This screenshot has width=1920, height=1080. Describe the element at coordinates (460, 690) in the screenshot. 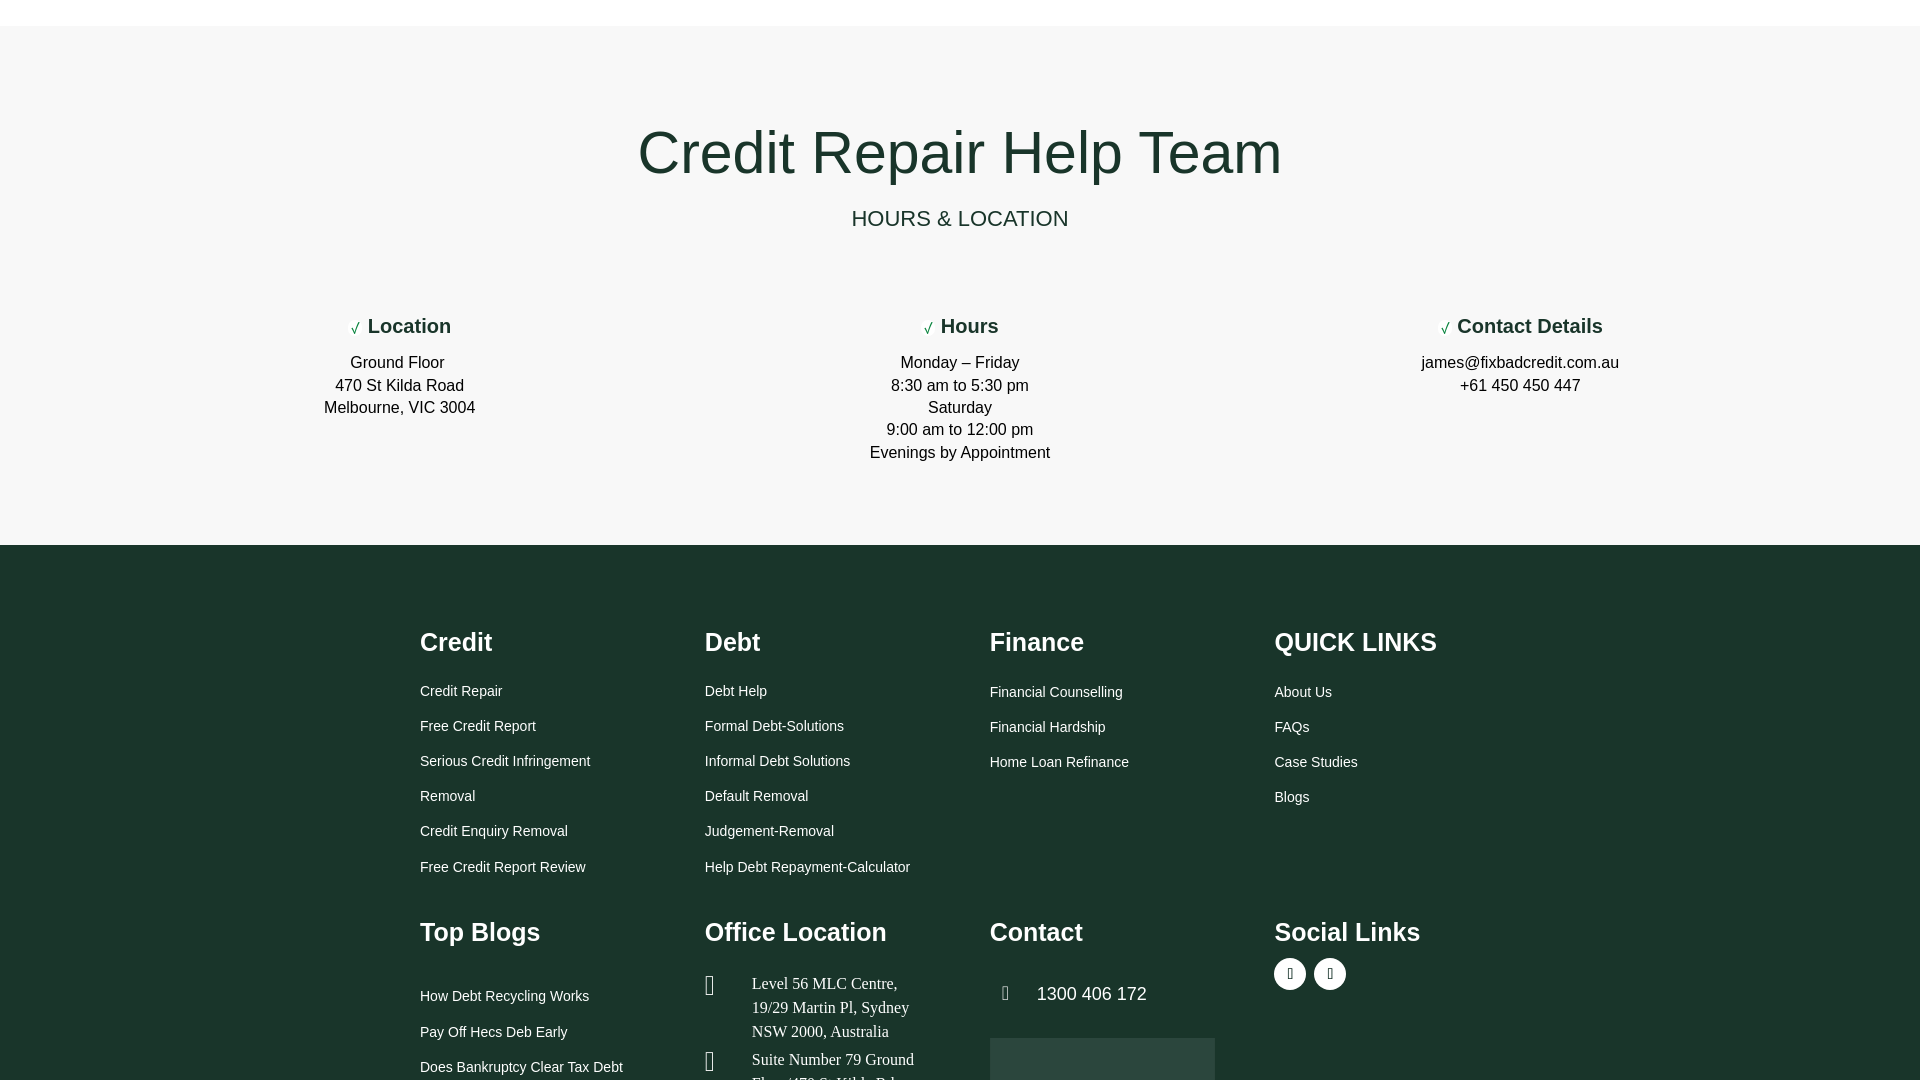

I see `Credit Repair` at that location.